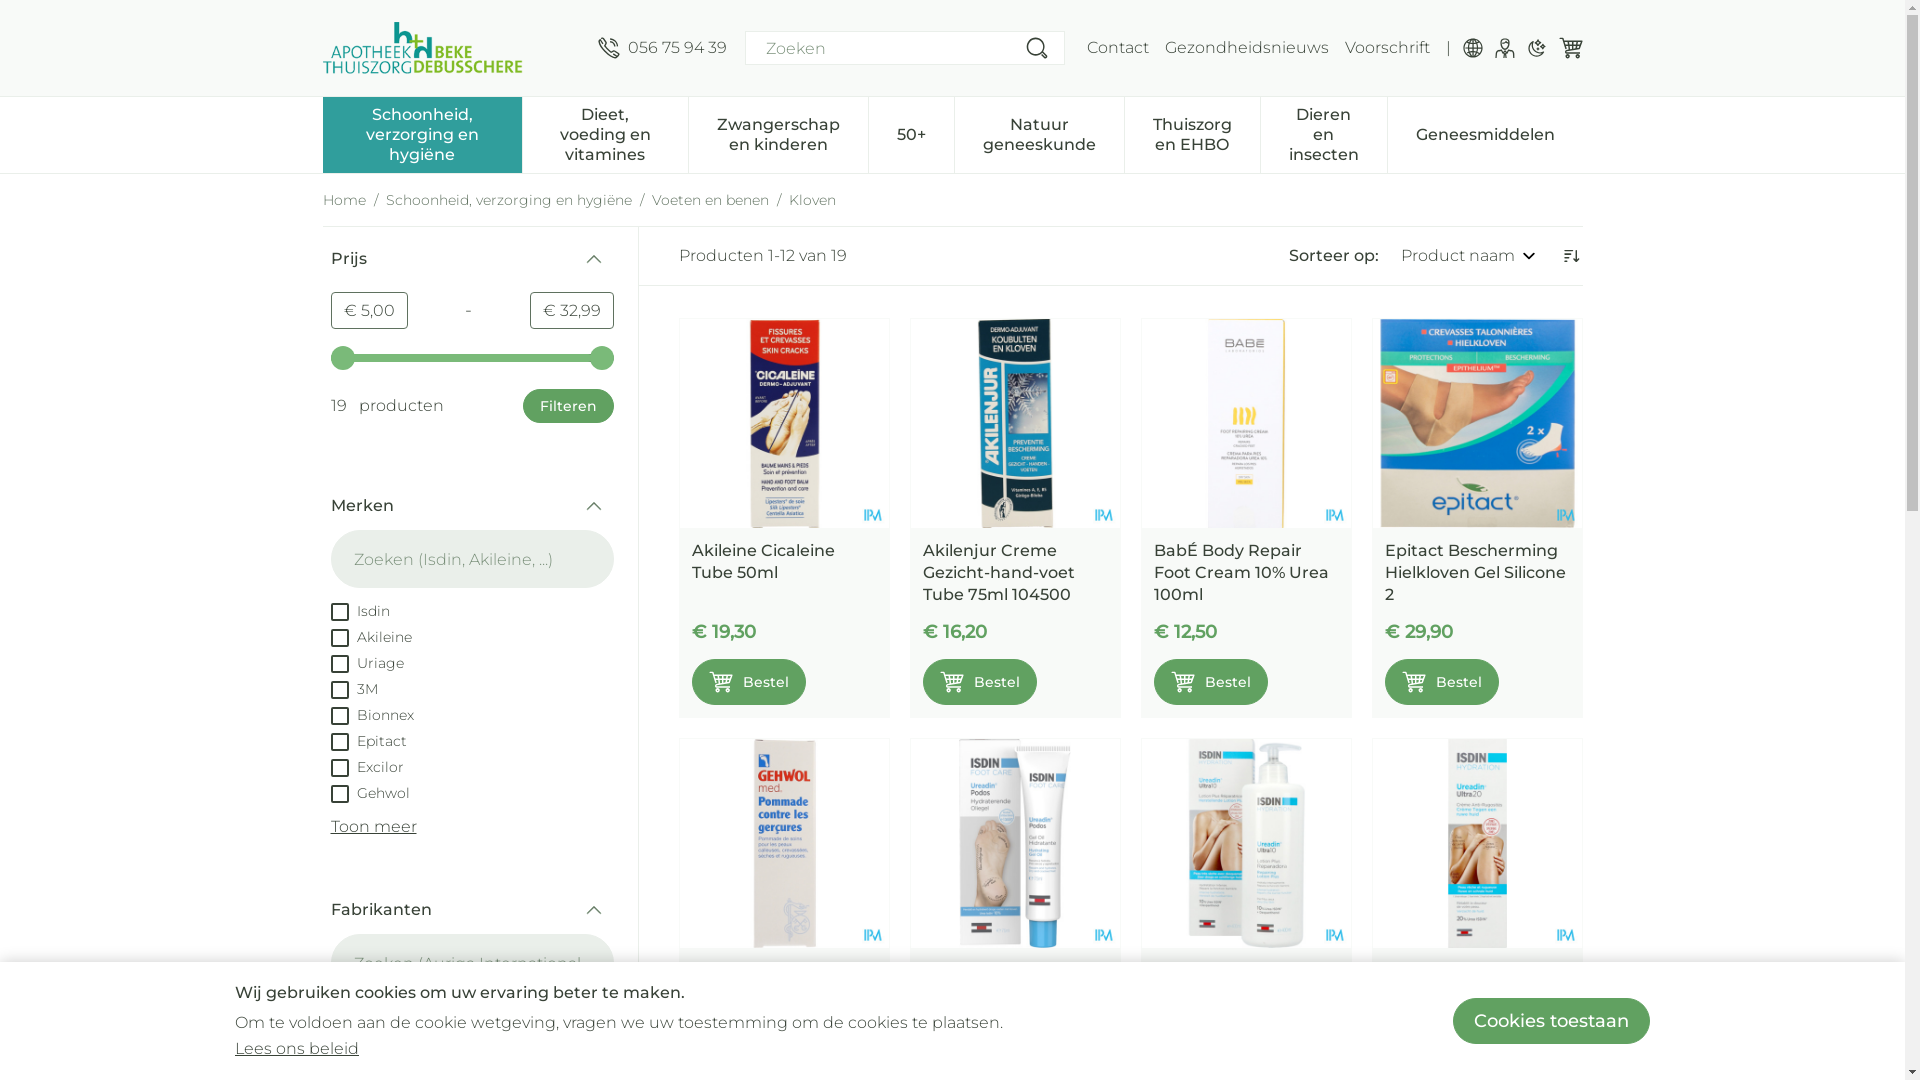  I want to click on Excilor, so click(366, 766).